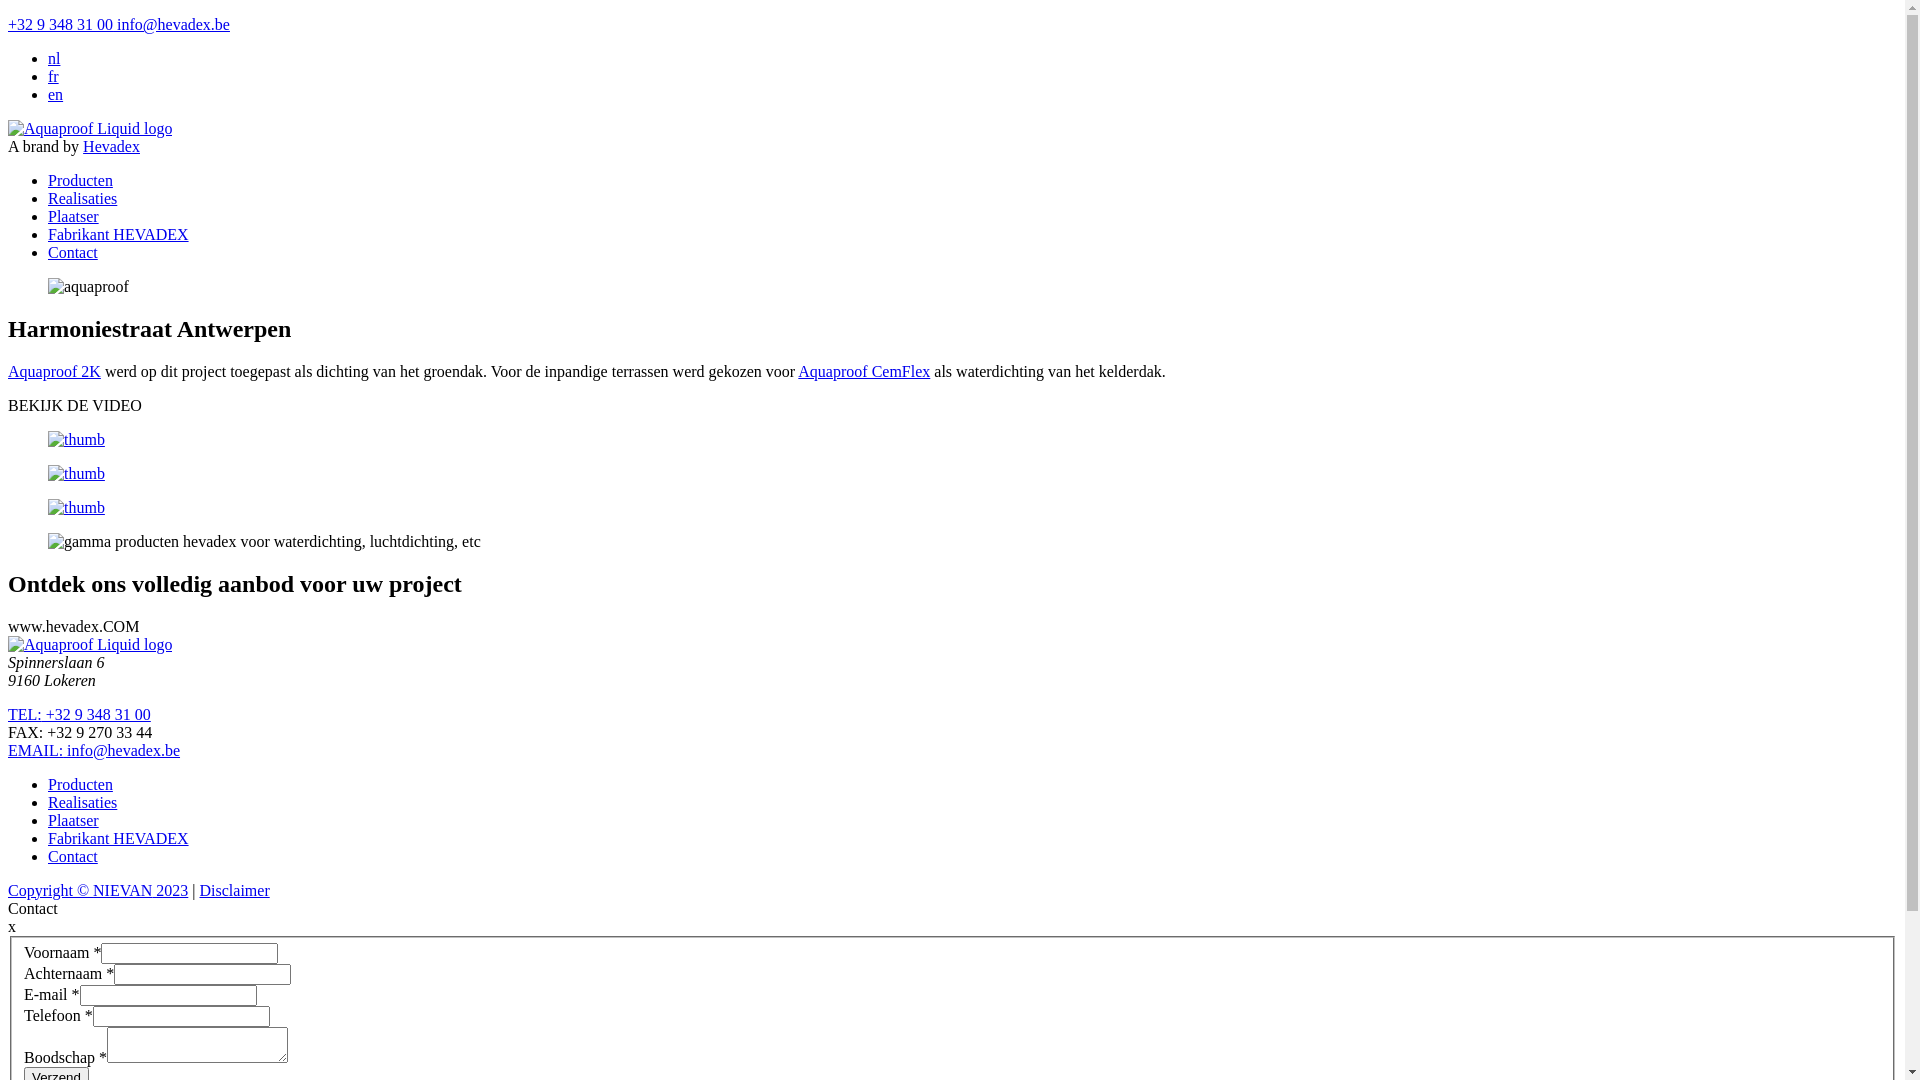 The image size is (1920, 1080). I want to click on Fabrikant HEVADEX, so click(118, 838).